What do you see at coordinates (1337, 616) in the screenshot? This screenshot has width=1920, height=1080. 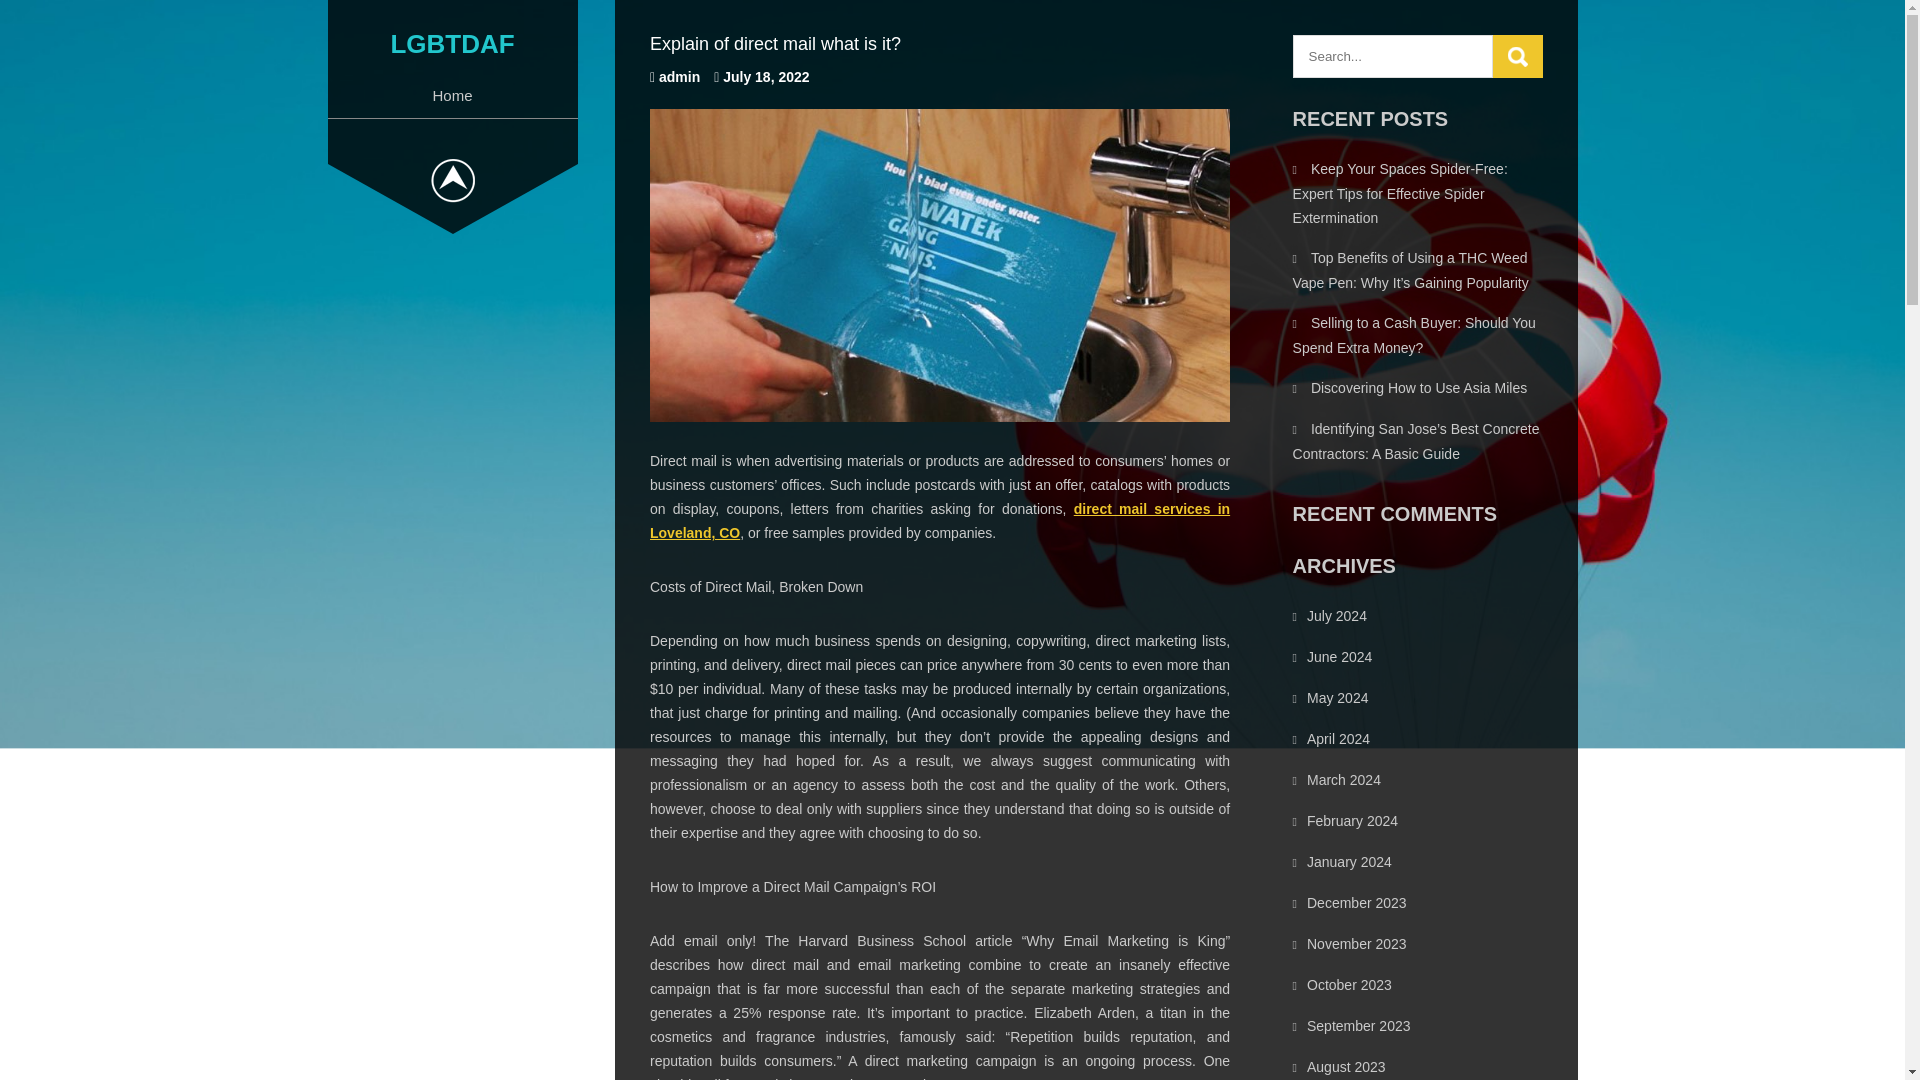 I see `July 2024` at bounding box center [1337, 616].